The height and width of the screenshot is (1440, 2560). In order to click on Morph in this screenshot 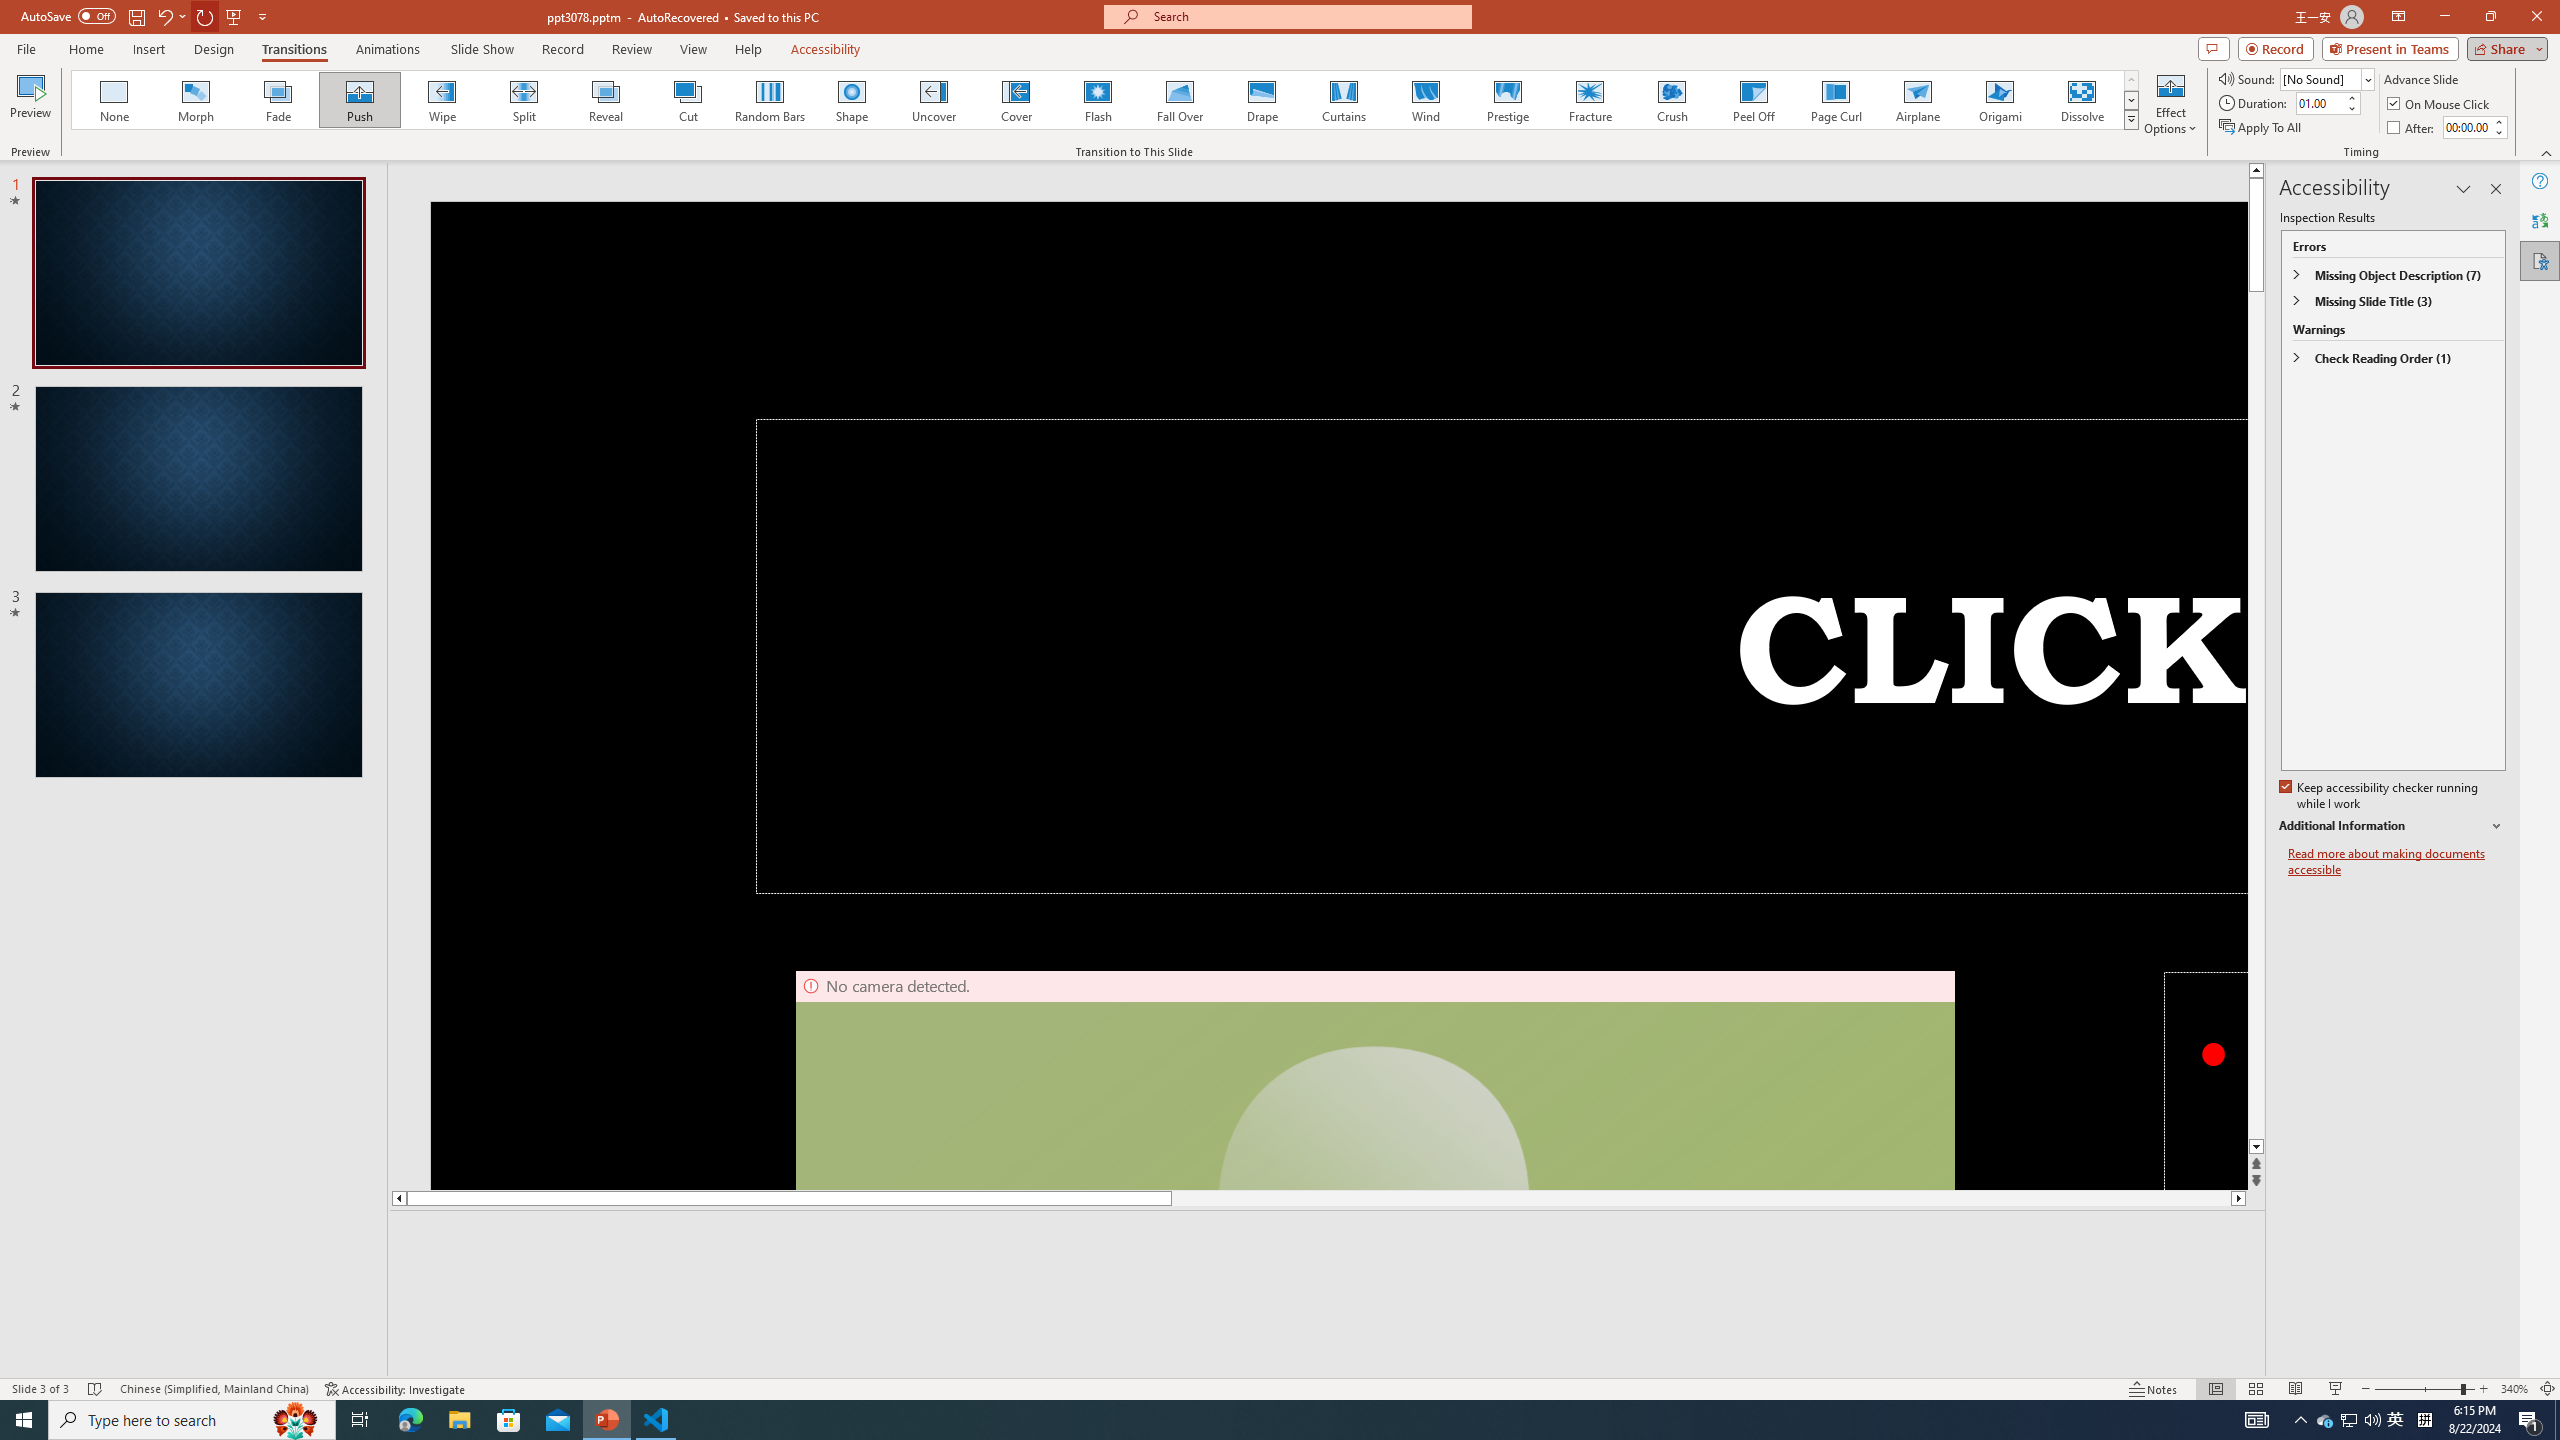, I will do `click(197, 100)`.